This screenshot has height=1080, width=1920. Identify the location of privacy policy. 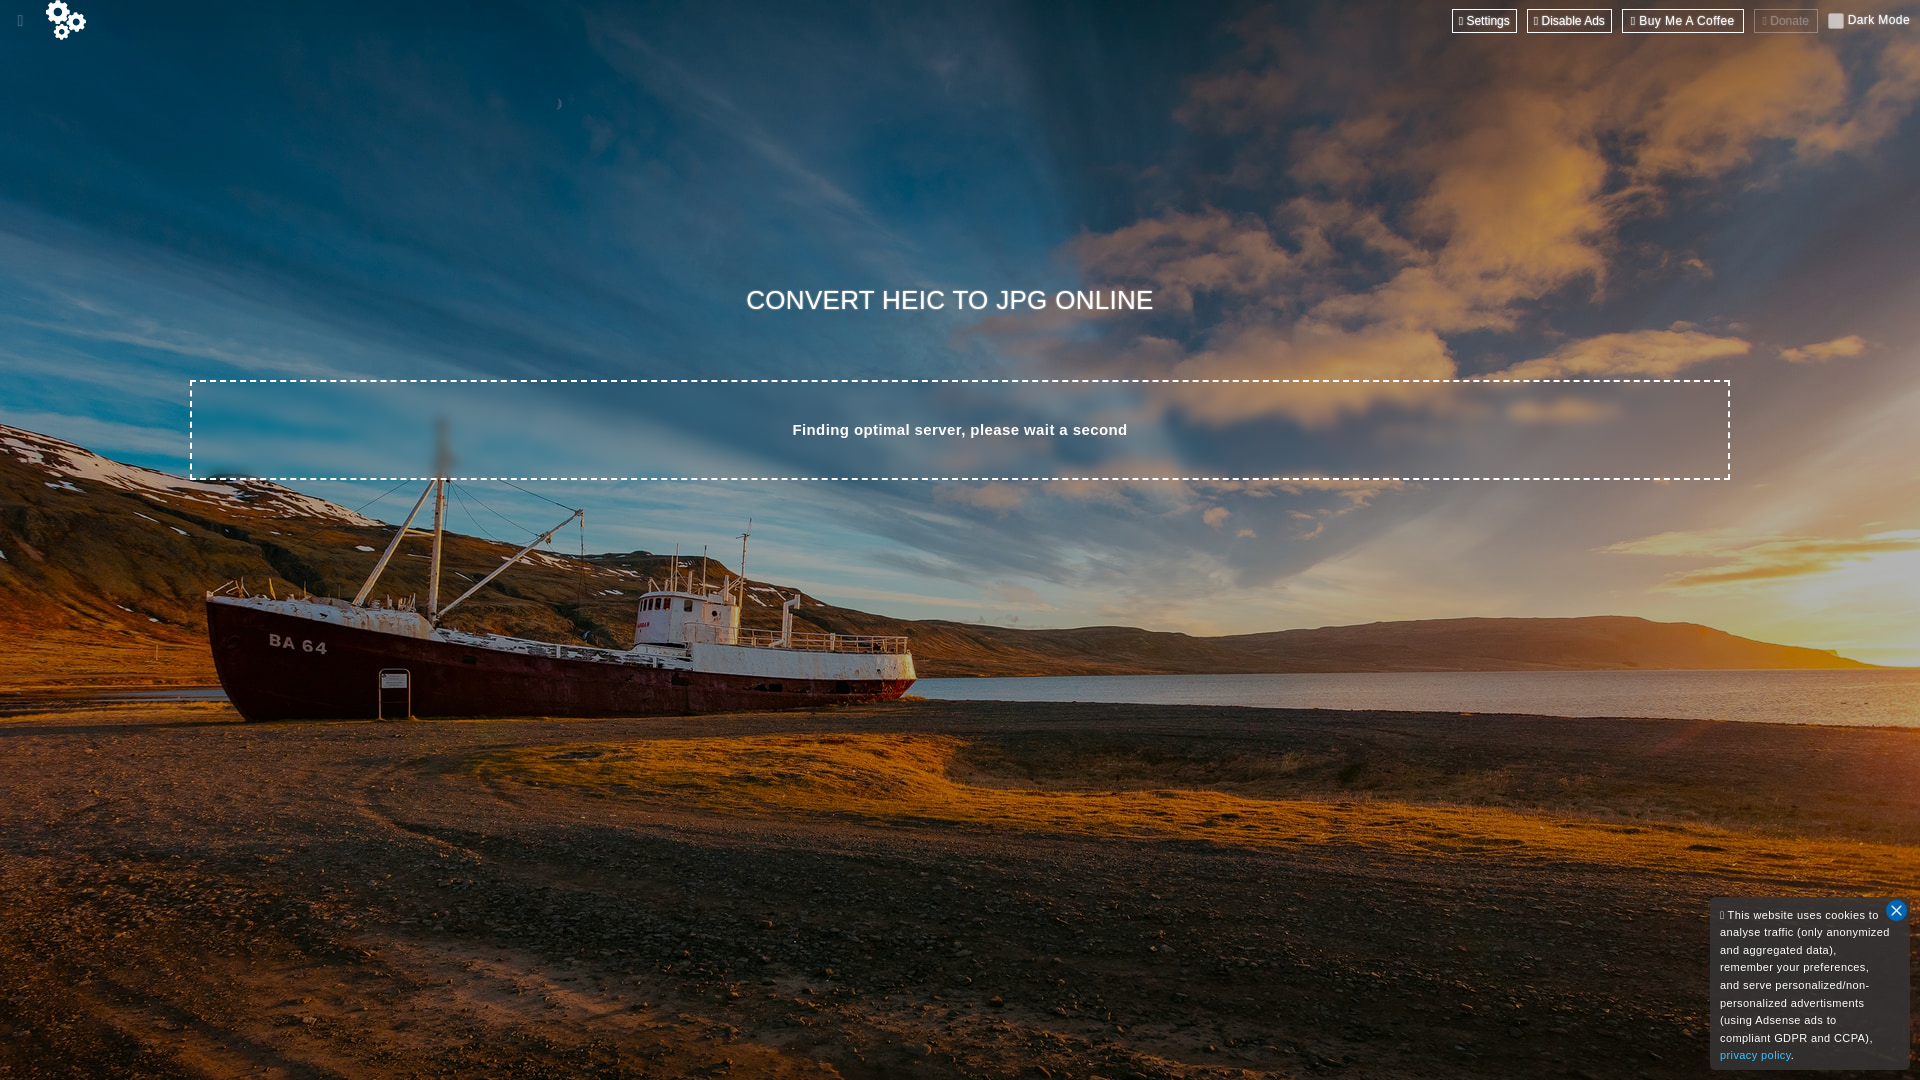
(1756, 1054).